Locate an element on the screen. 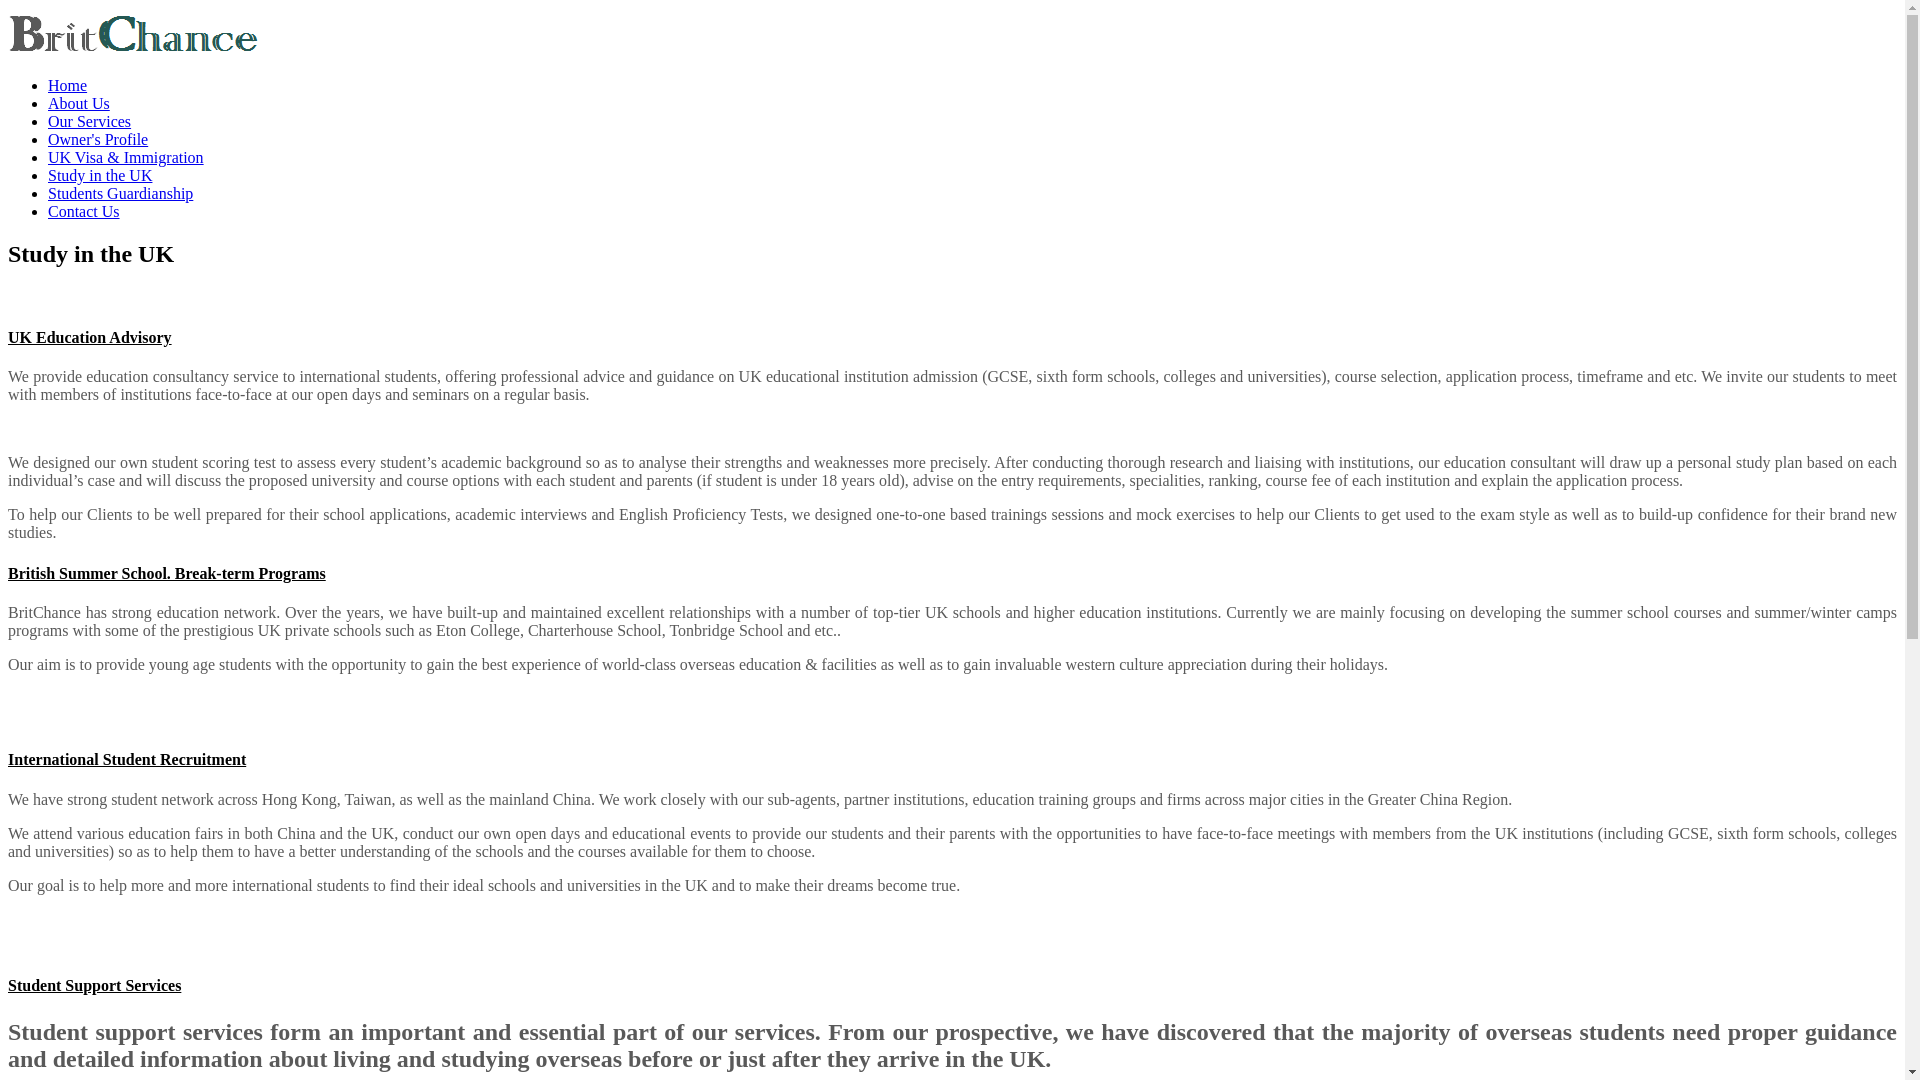  Contact Us is located at coordinates (84, 212).